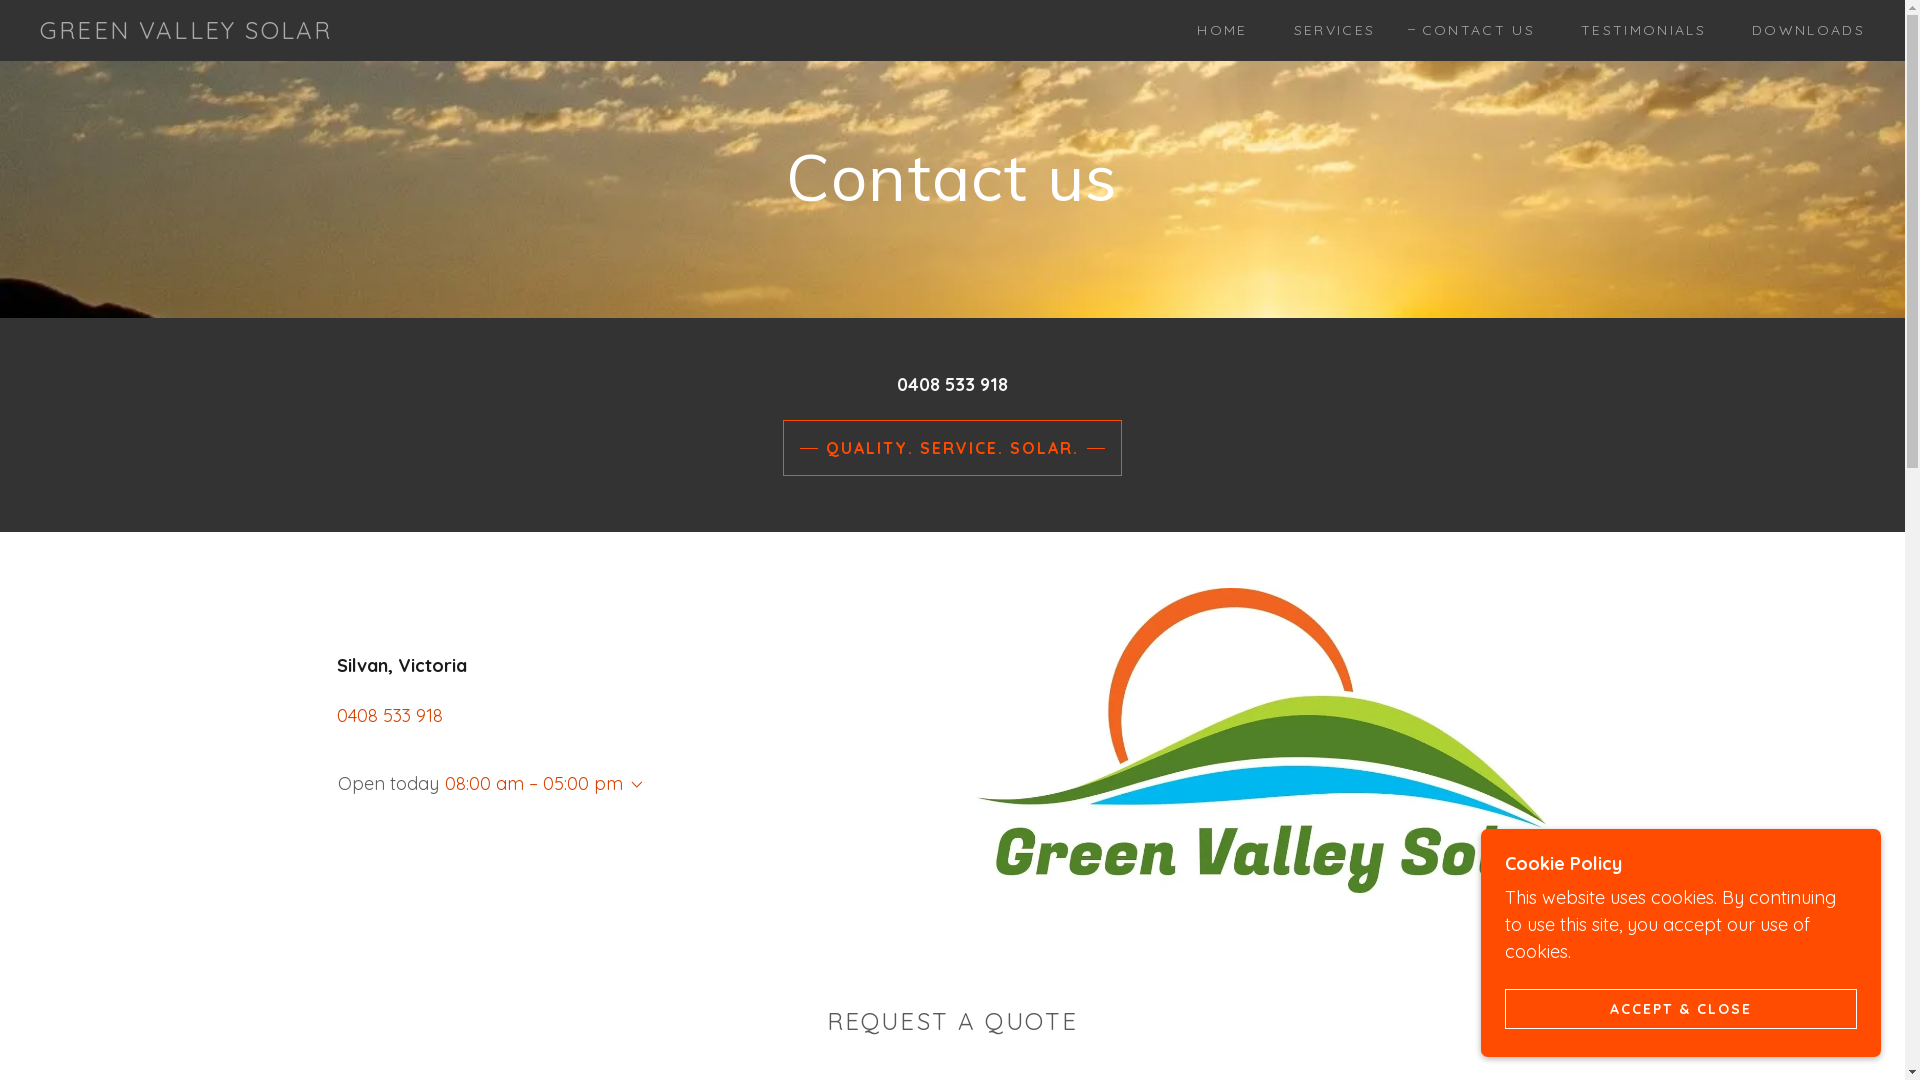 The image size is (1920, 1080). I want to click on SERVICES, so click(1328, 30).